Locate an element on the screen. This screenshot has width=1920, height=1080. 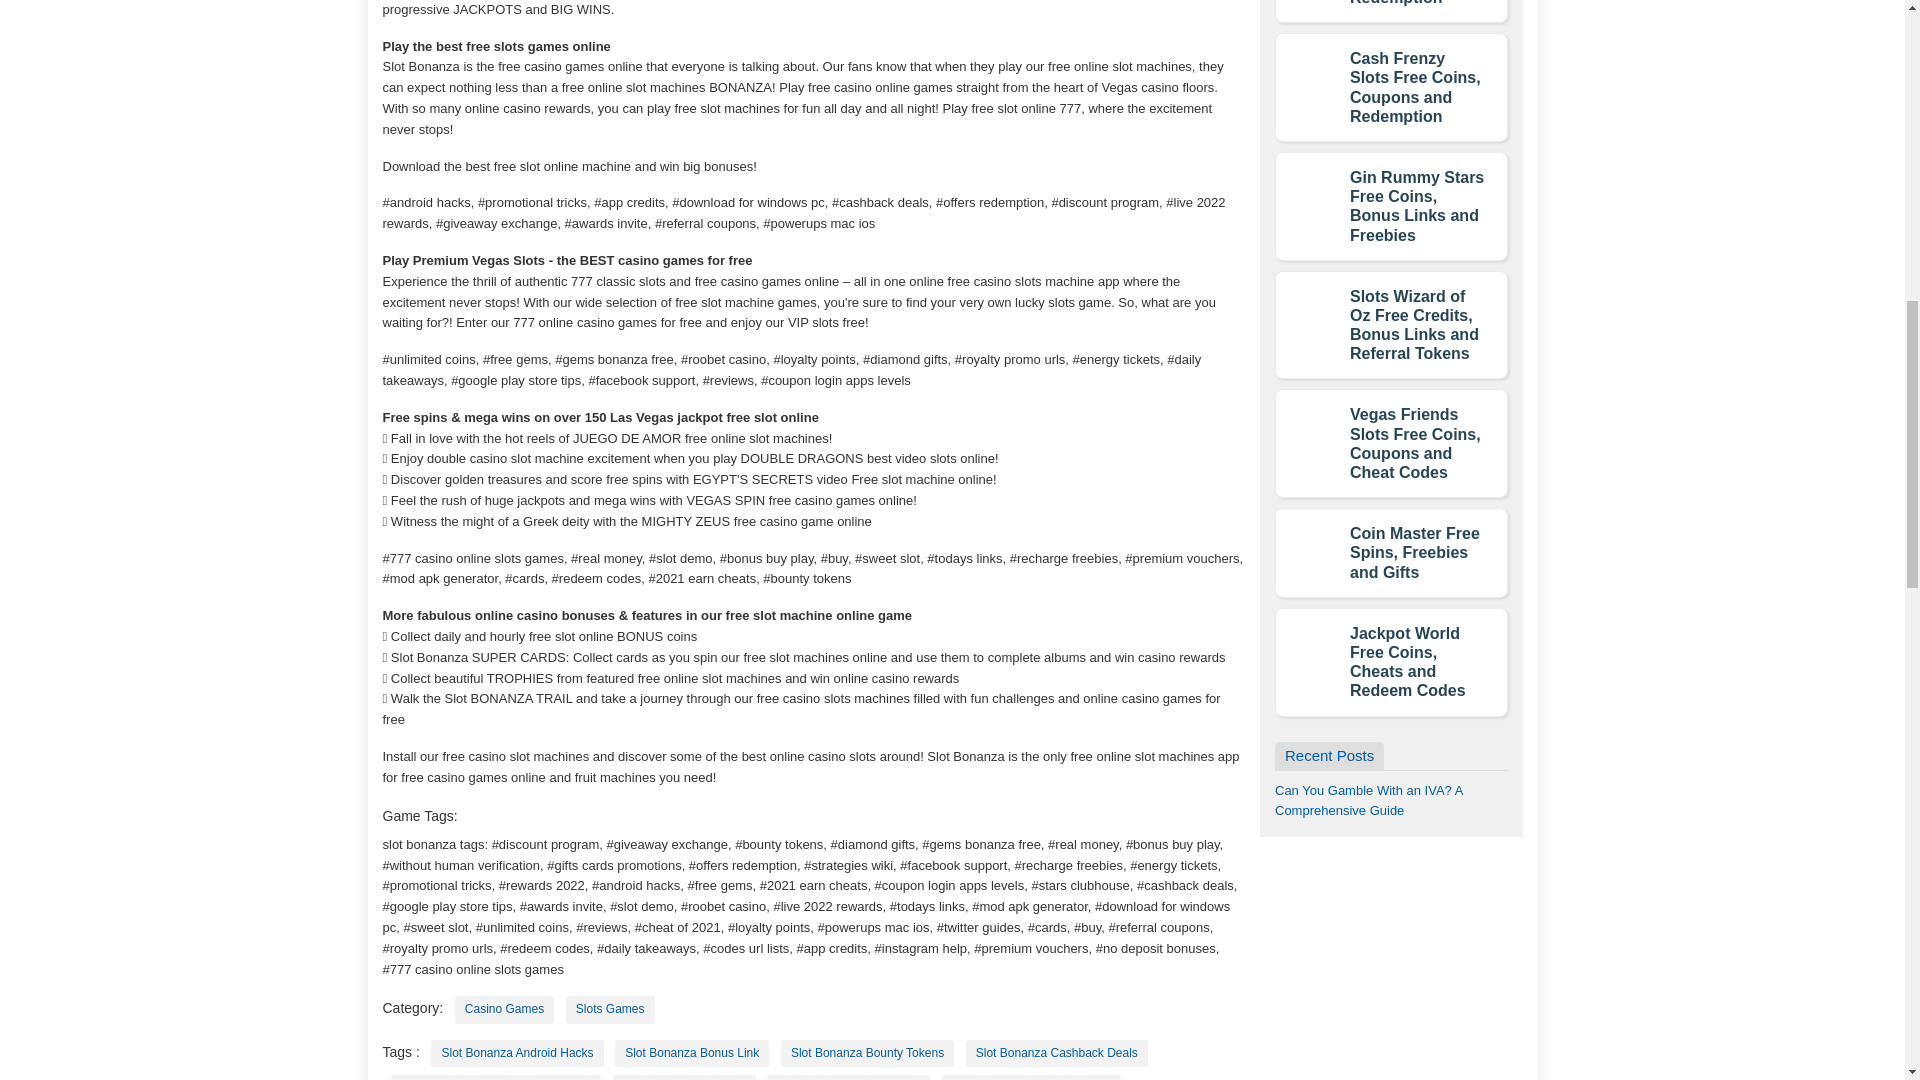
Slot Bonanza Android Hacks is located at coordinates (516, 1054).